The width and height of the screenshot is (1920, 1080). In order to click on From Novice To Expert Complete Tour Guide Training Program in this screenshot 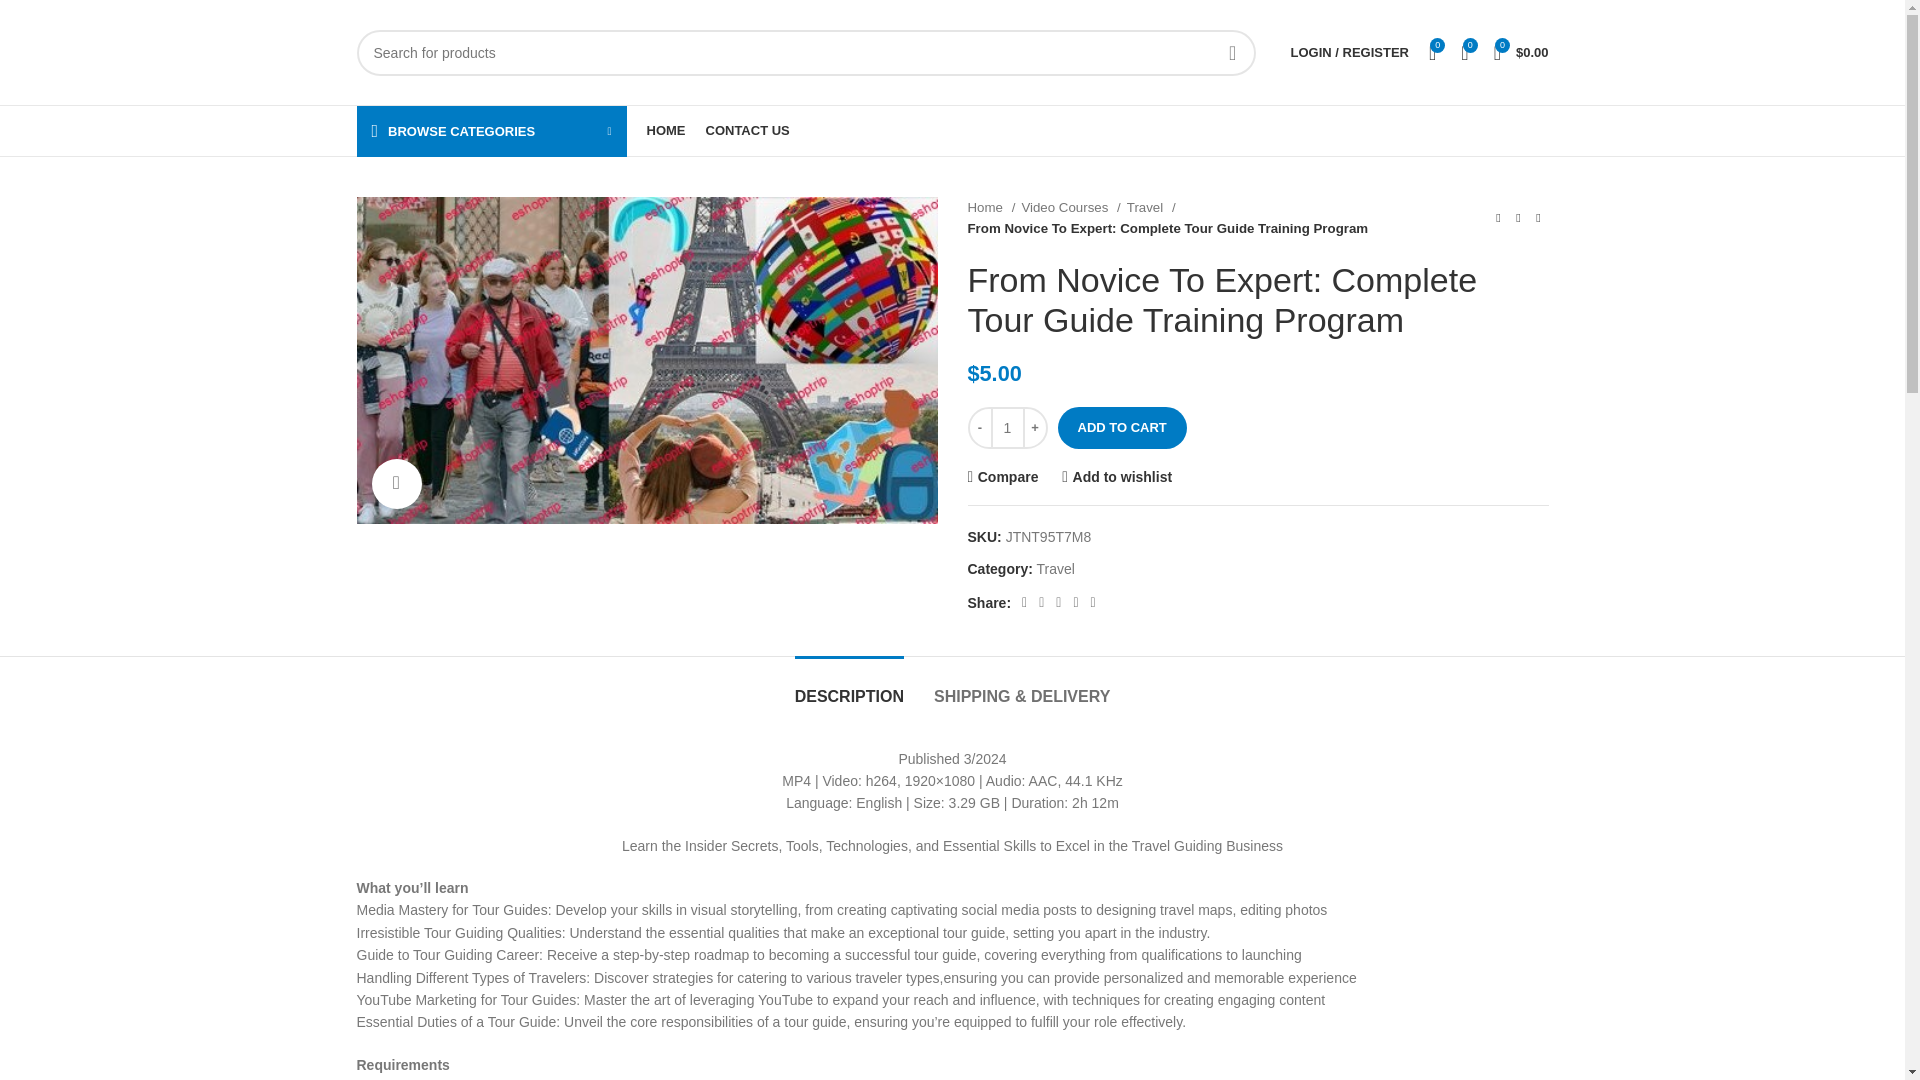, I will do `click(646, 360)`.